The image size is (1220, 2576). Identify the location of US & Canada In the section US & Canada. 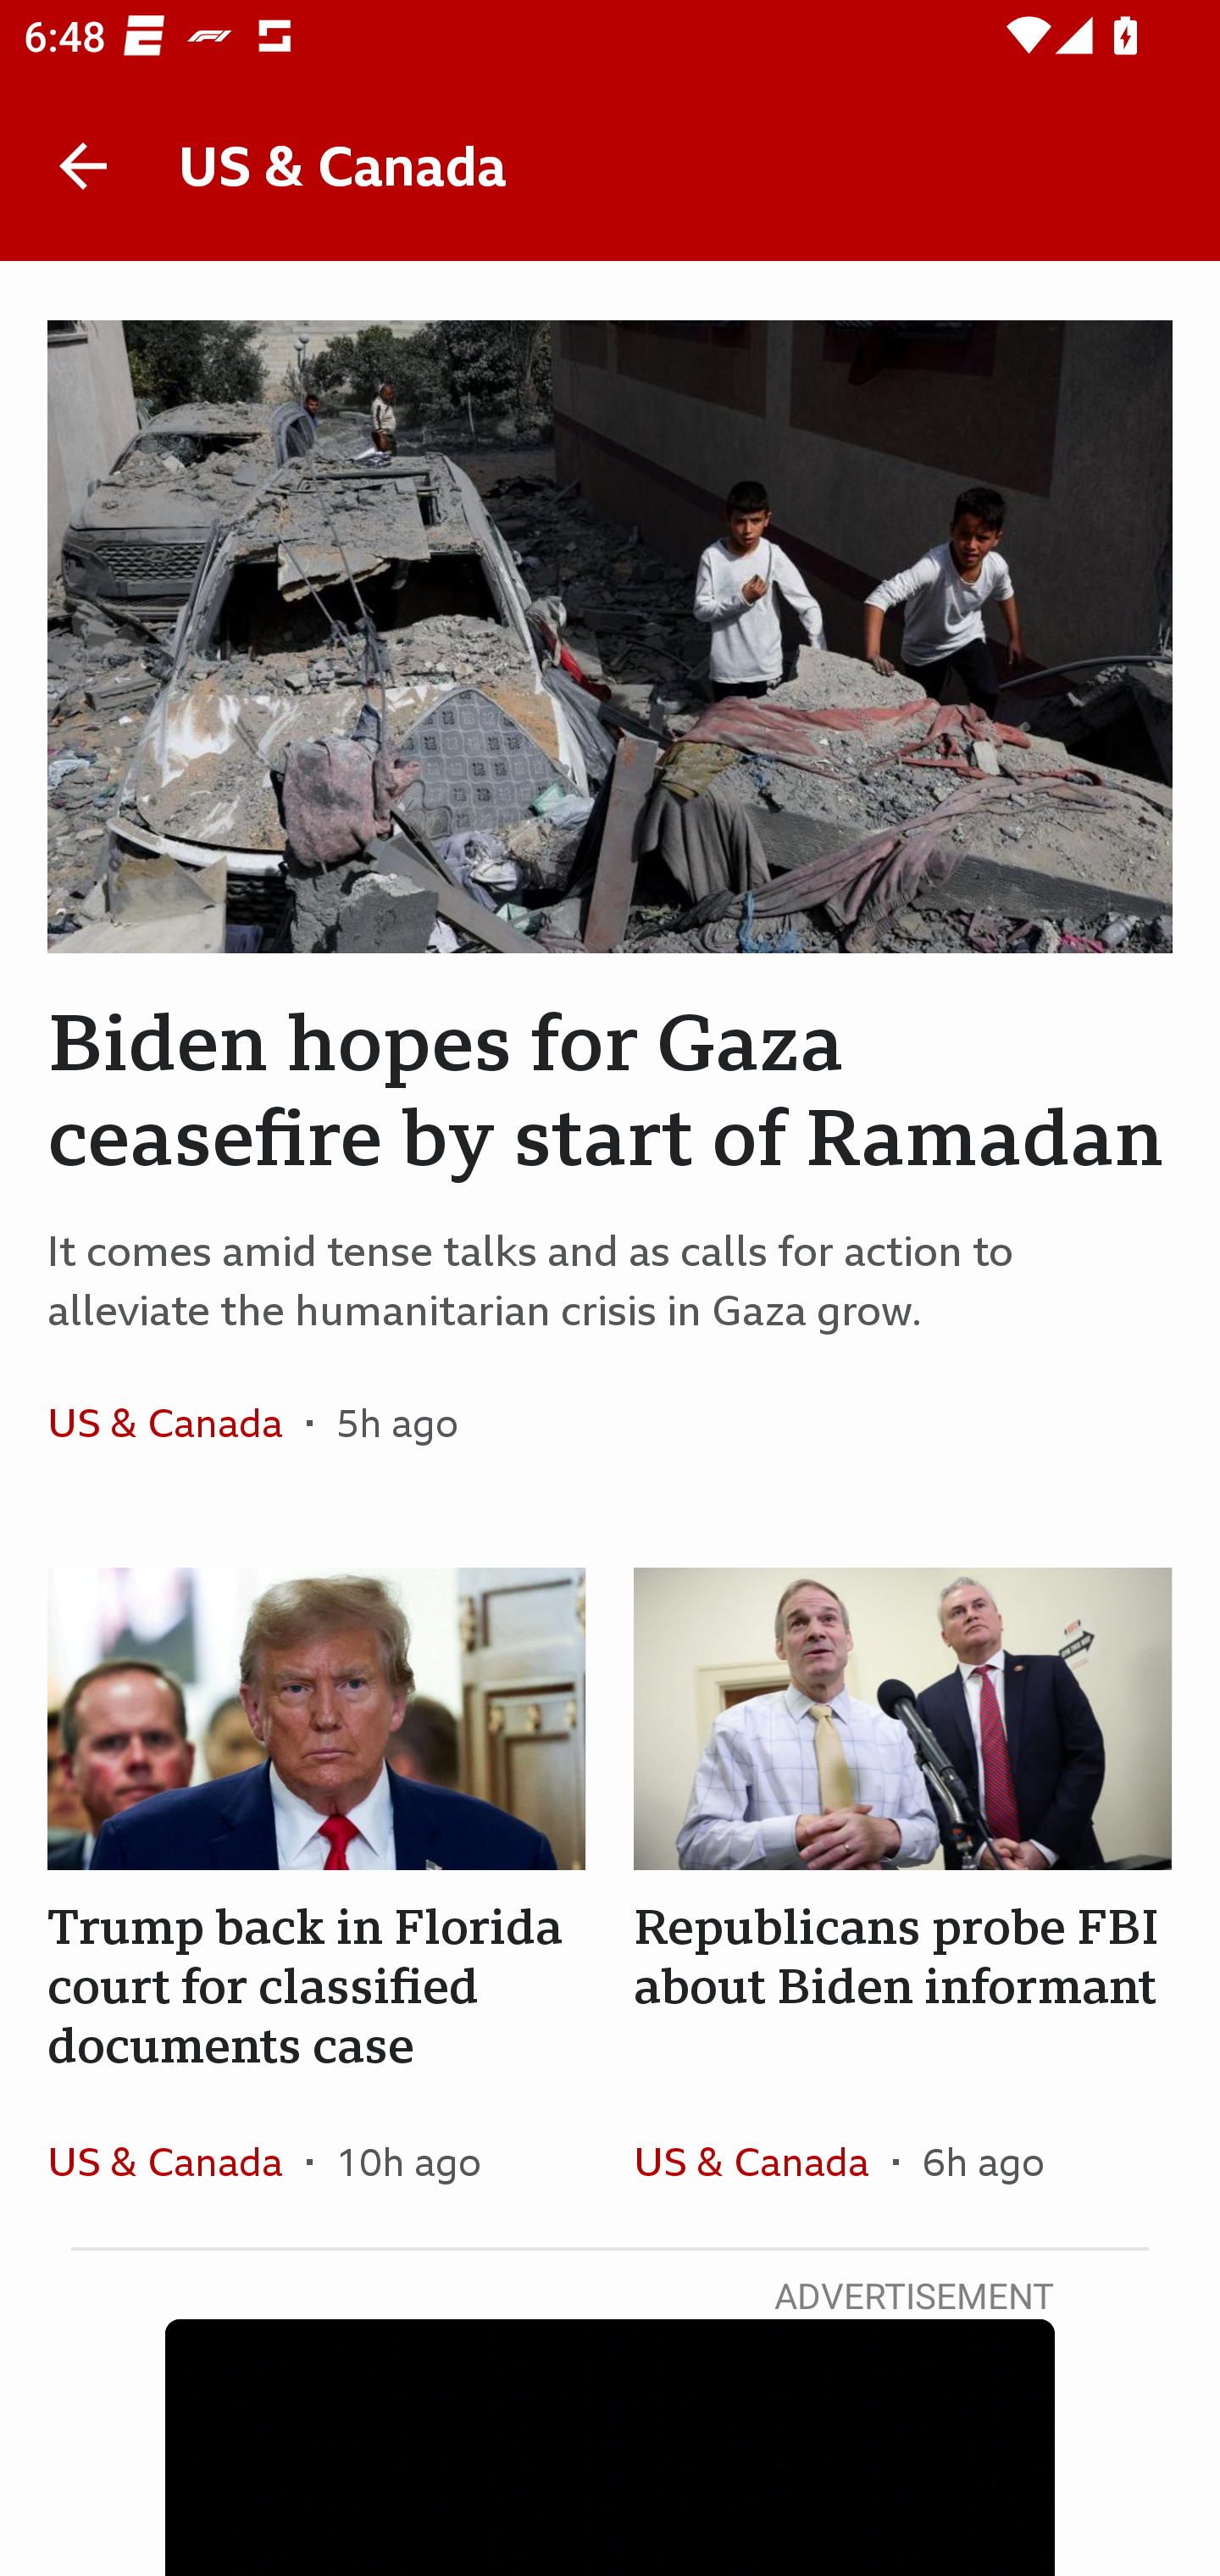
(176, 2161).